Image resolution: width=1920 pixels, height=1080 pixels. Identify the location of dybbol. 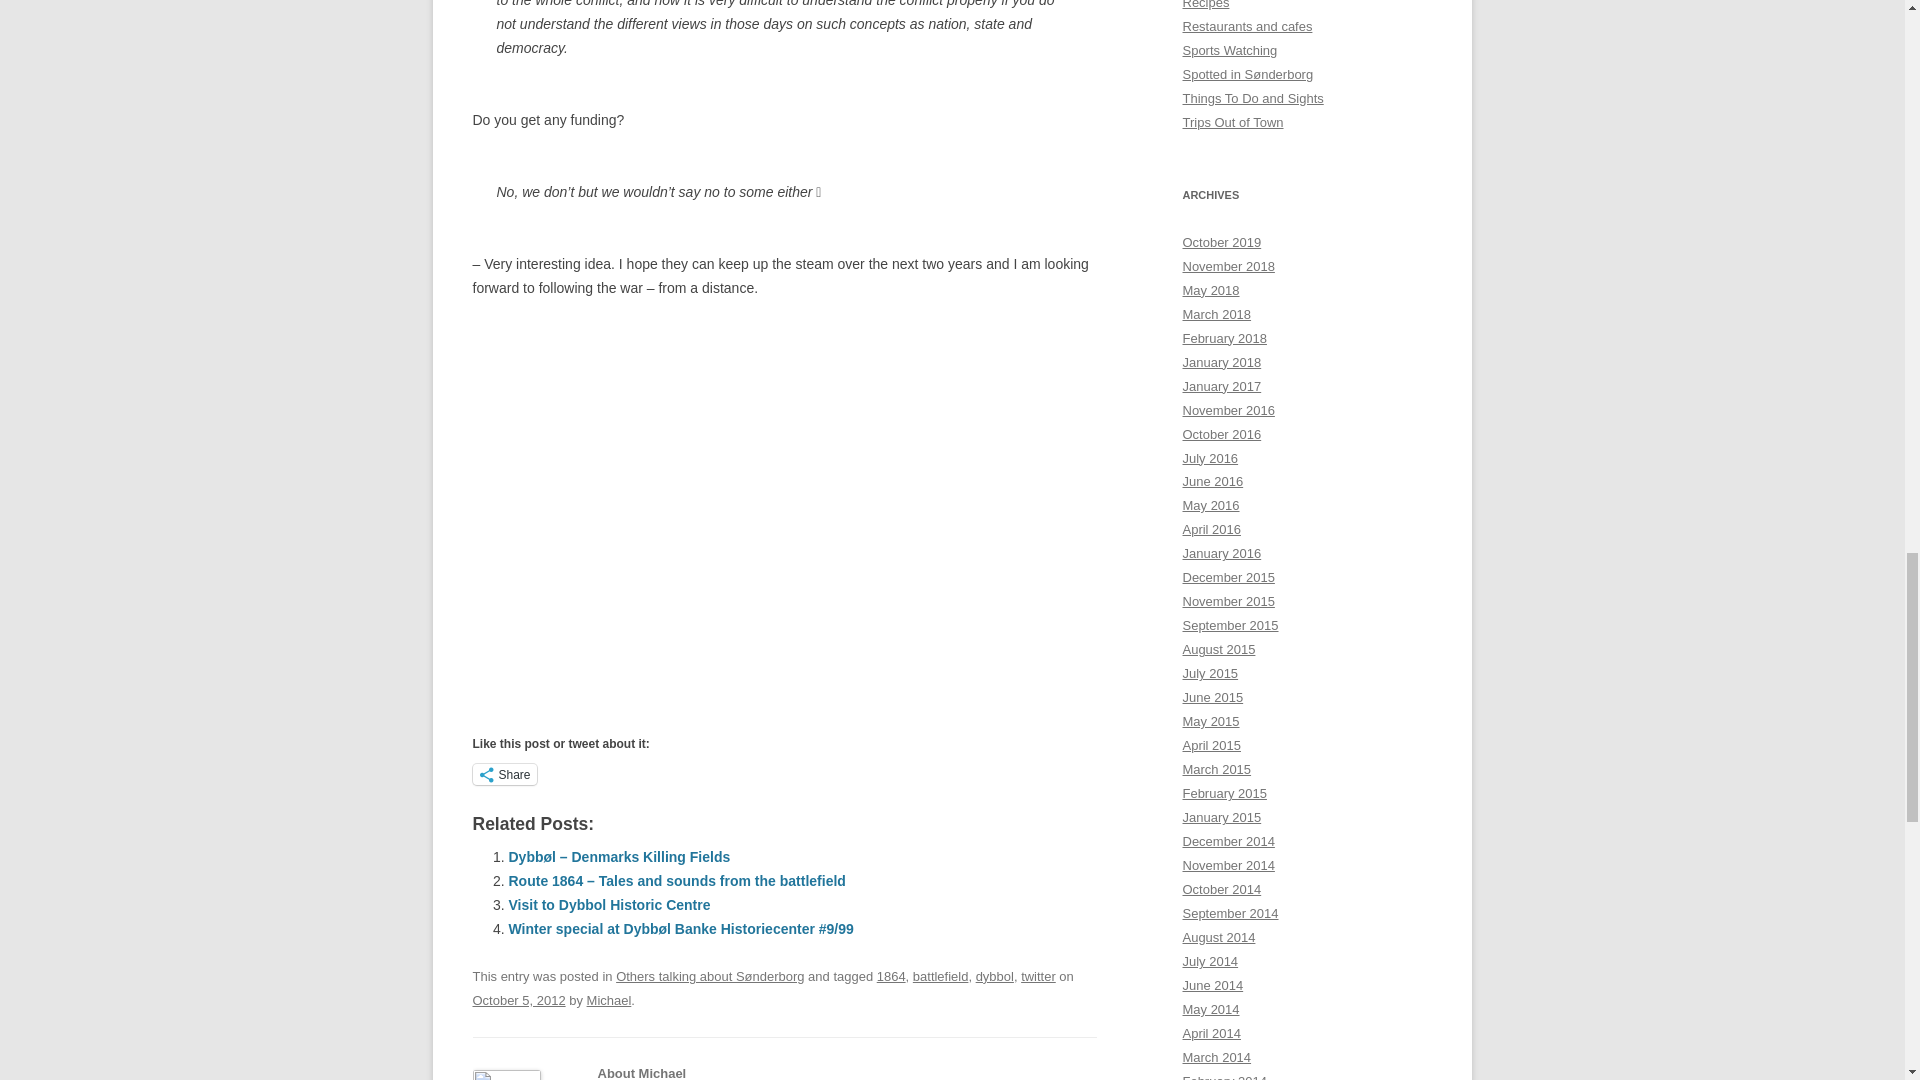
(994, 976).